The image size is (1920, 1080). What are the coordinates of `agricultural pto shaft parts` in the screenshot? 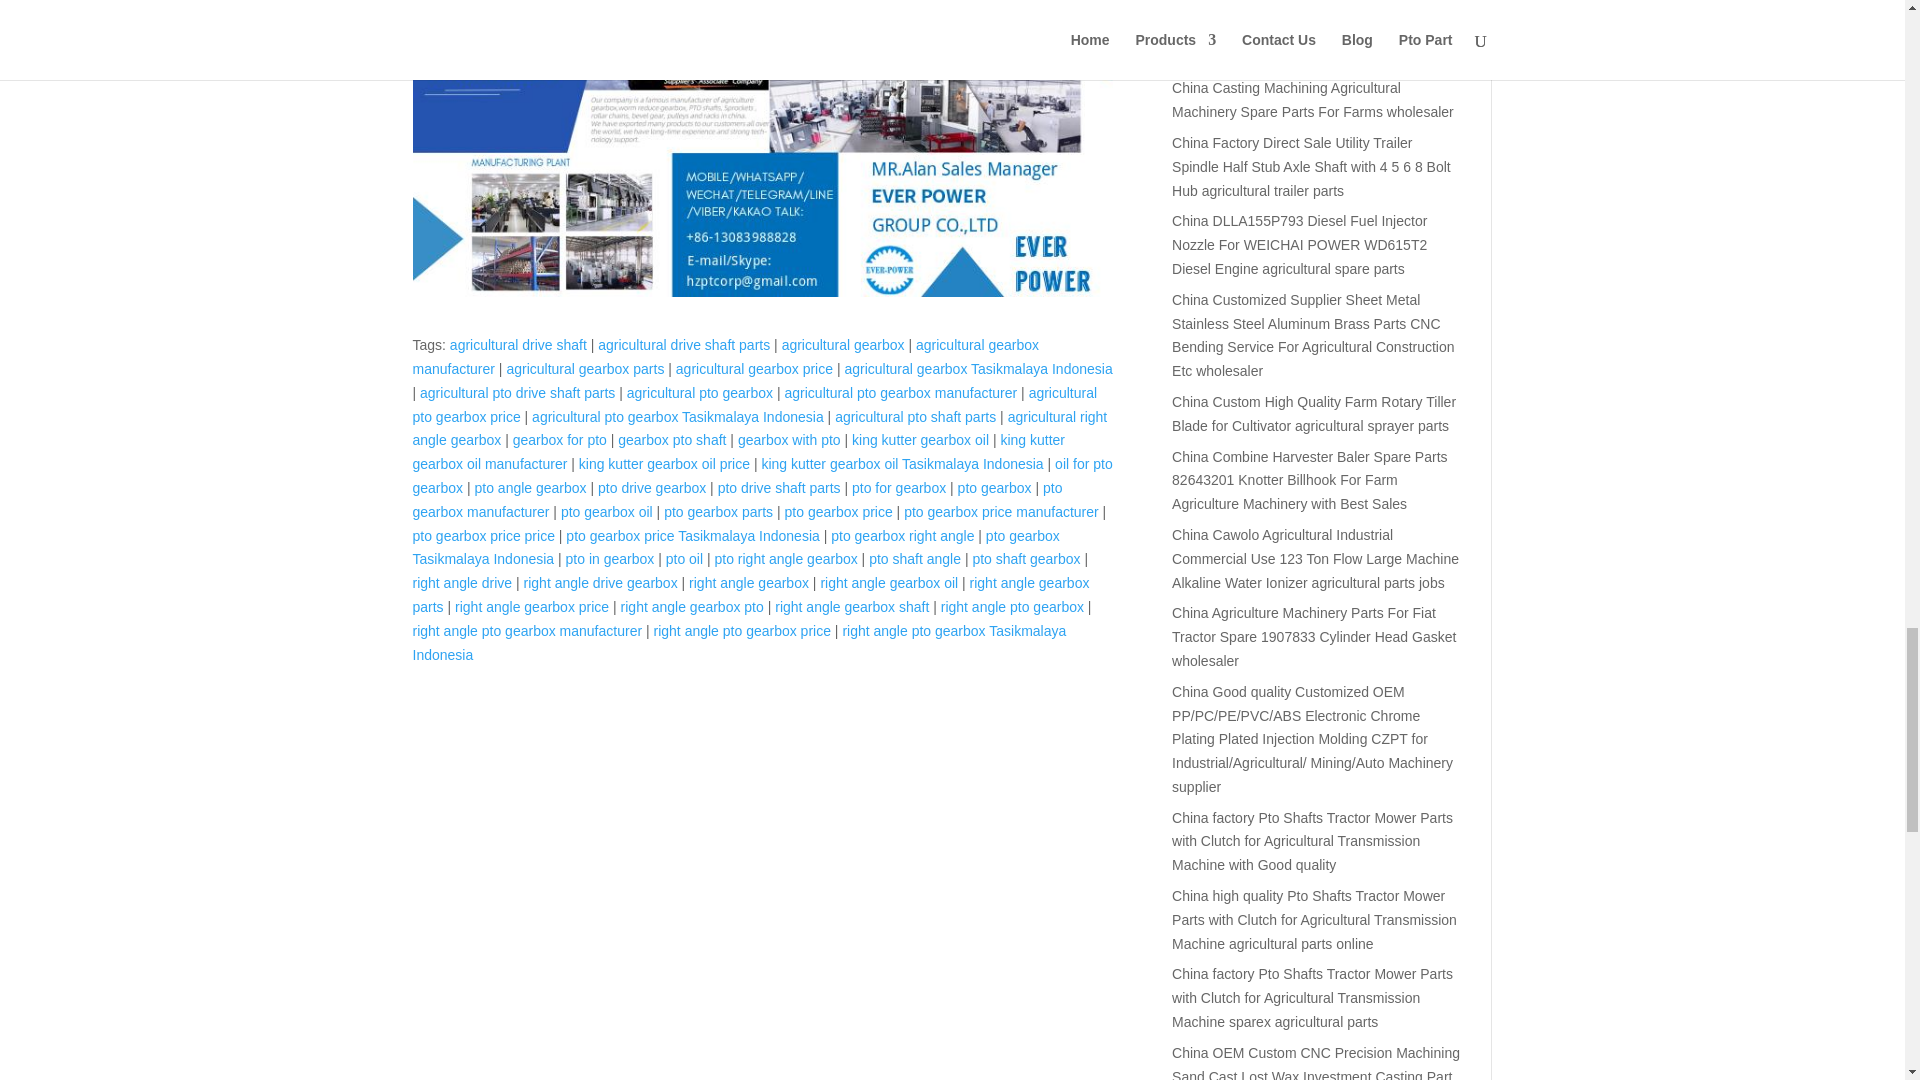 It's located at (916, 417).